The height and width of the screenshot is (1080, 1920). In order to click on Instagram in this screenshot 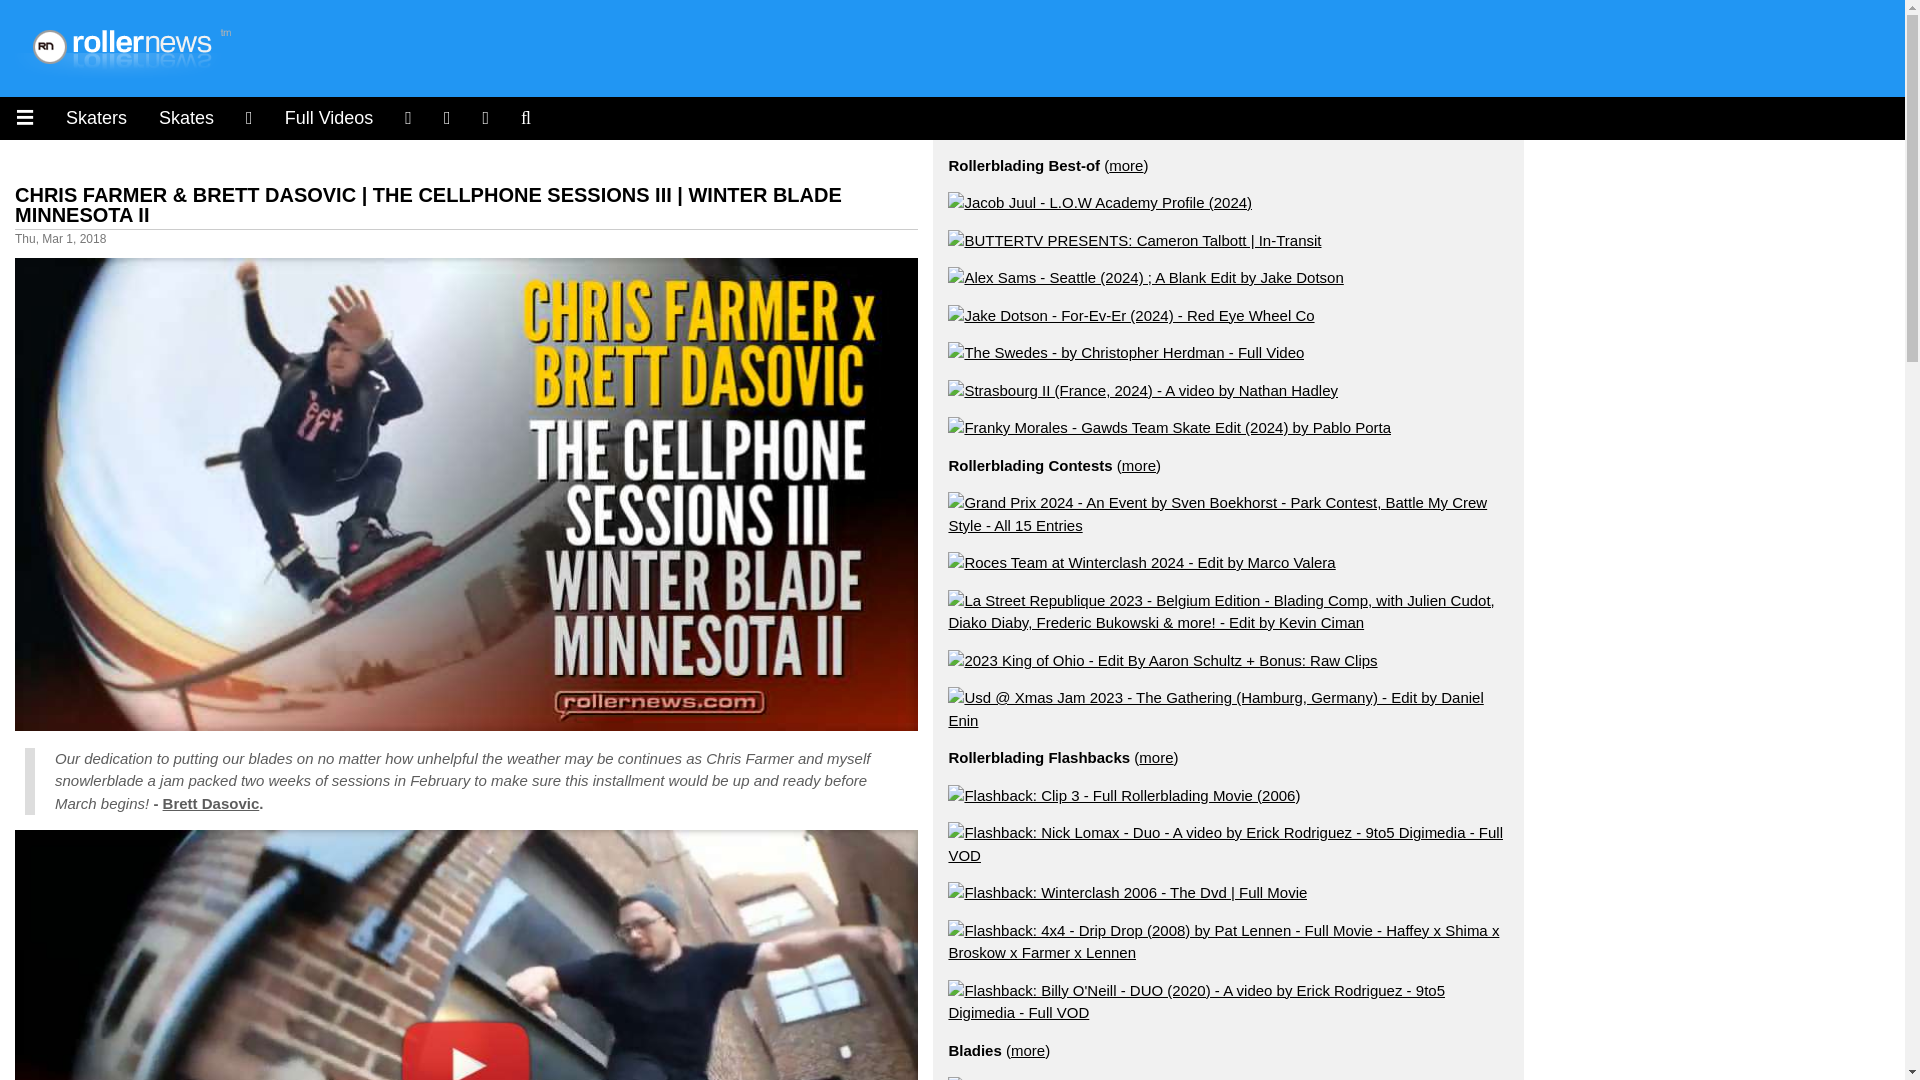, I will do `click(249, 118)`.